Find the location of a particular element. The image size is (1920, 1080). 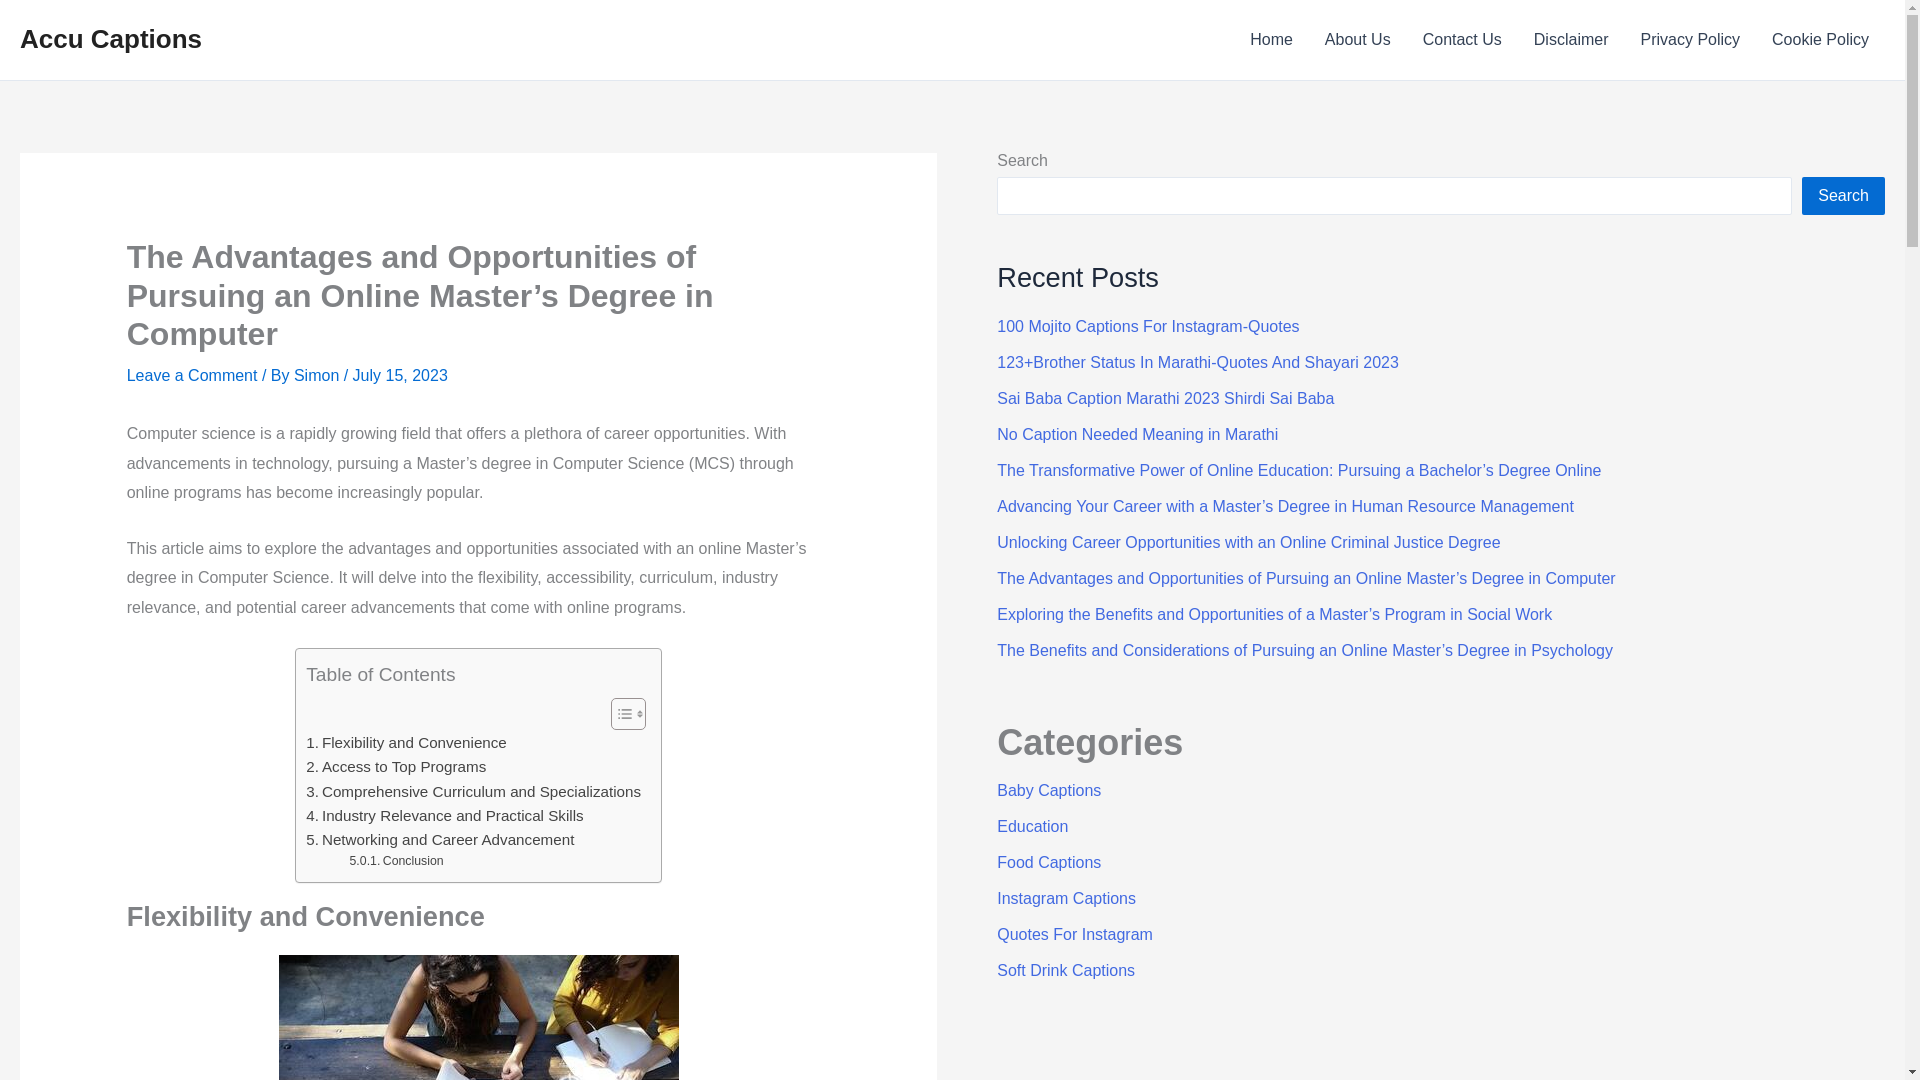

Disclaimer is located at coordinates (1571, 40).